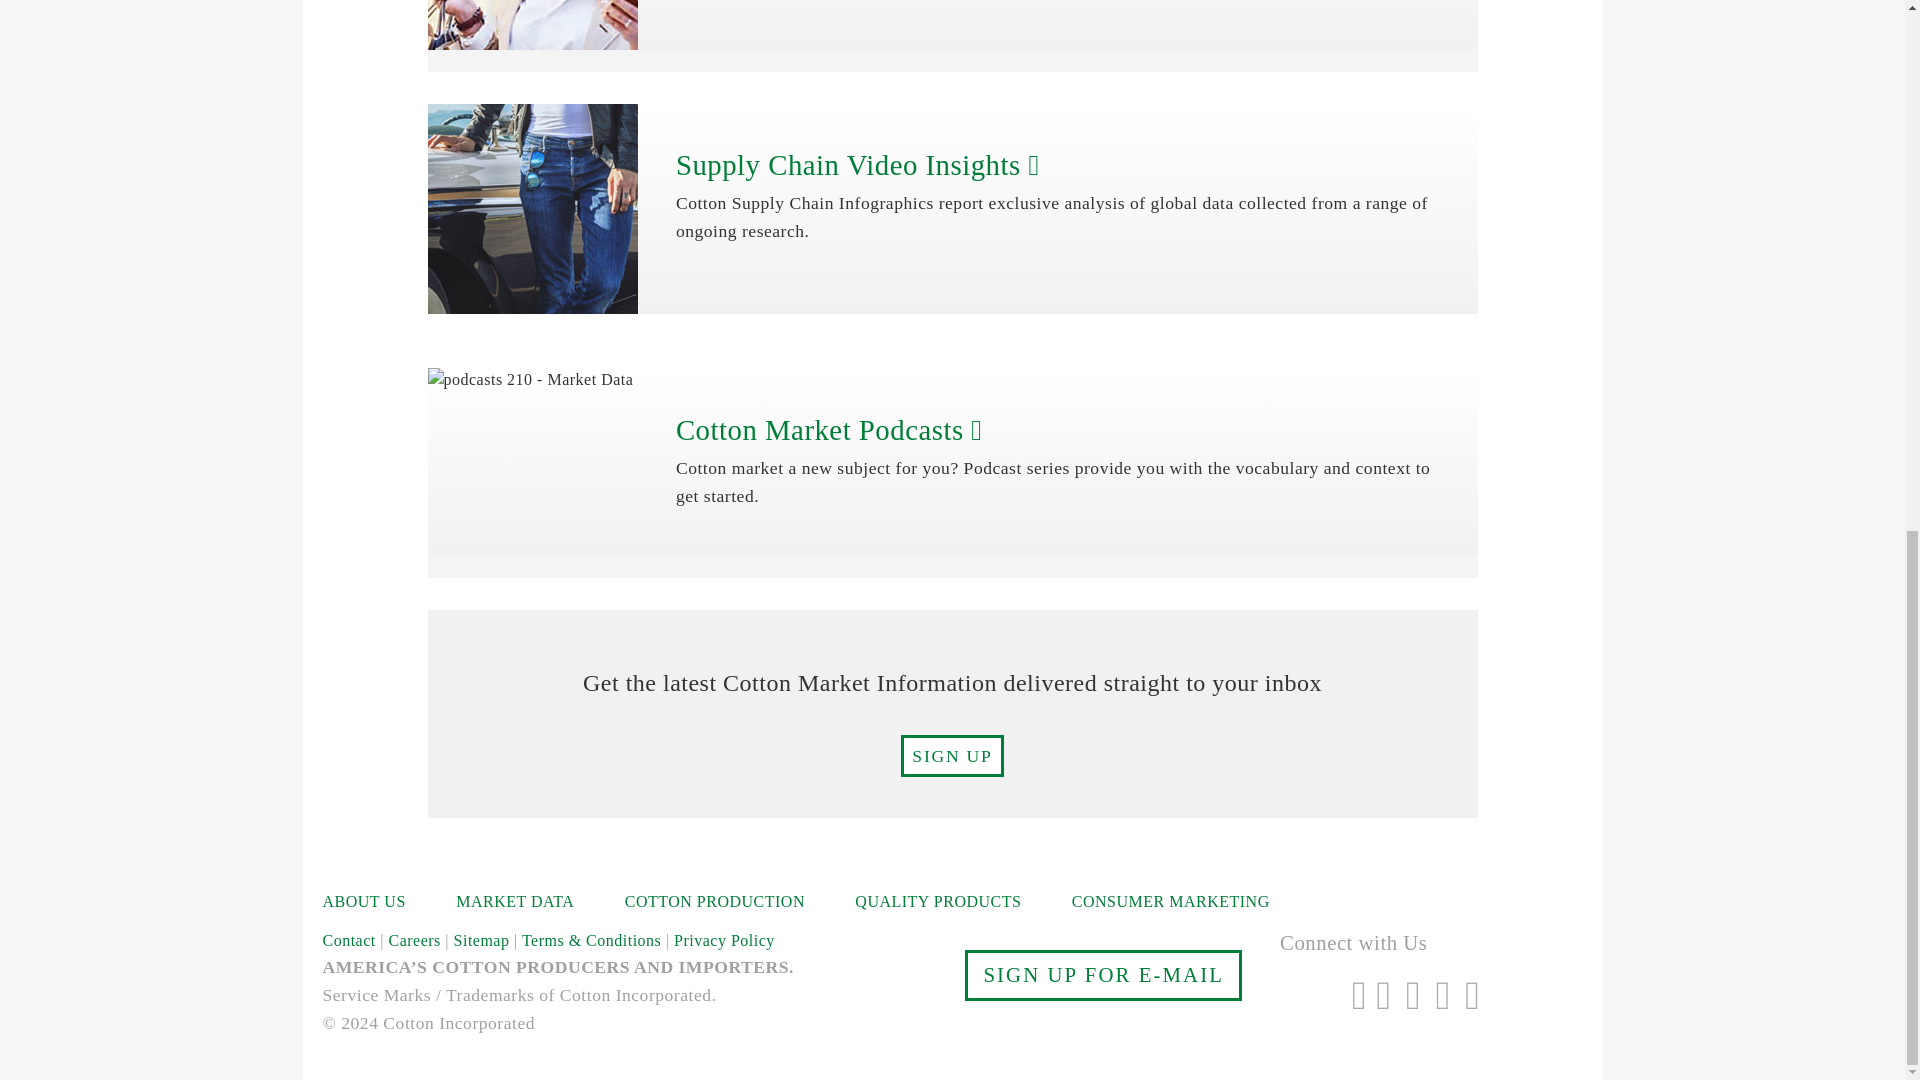  Describe the element at coordinates (532, 379) in the screenshot. I see `podcasts 210 - Market Data` at that location.